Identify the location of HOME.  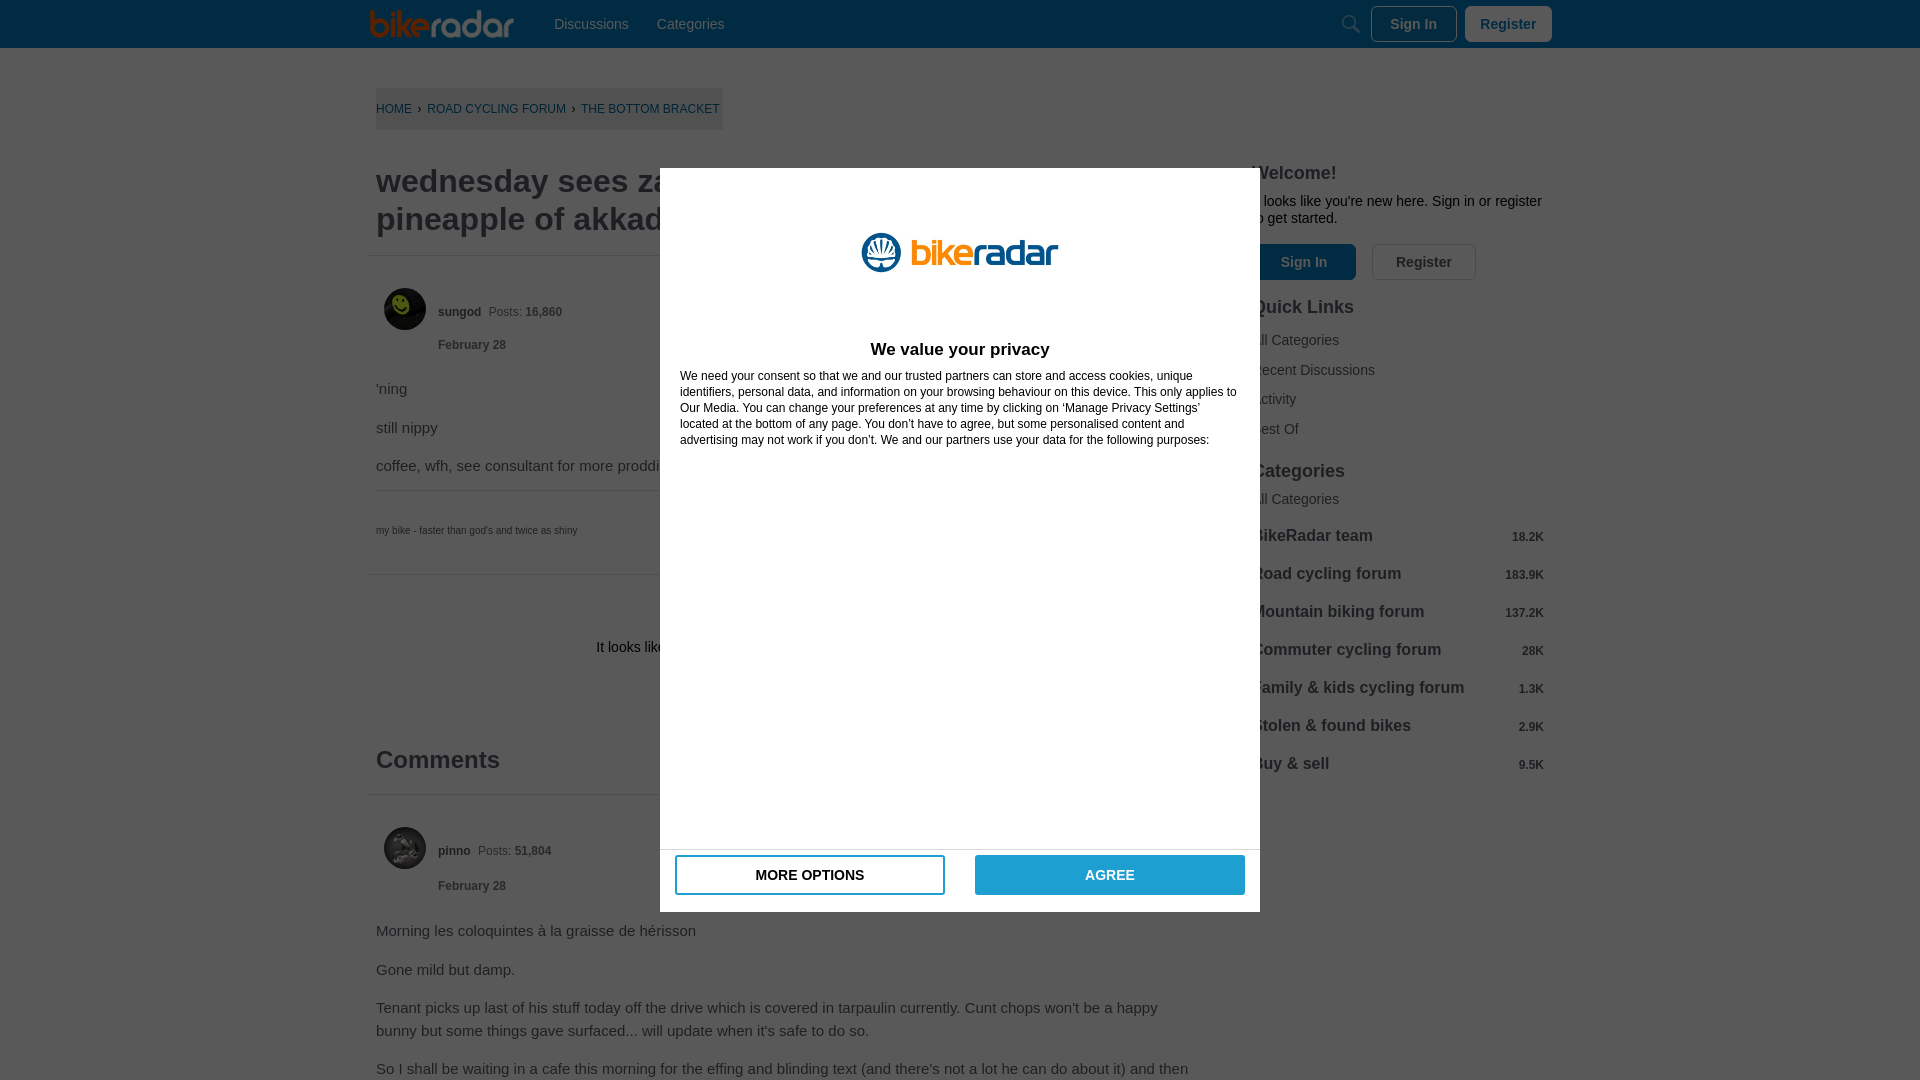
(394, 108).